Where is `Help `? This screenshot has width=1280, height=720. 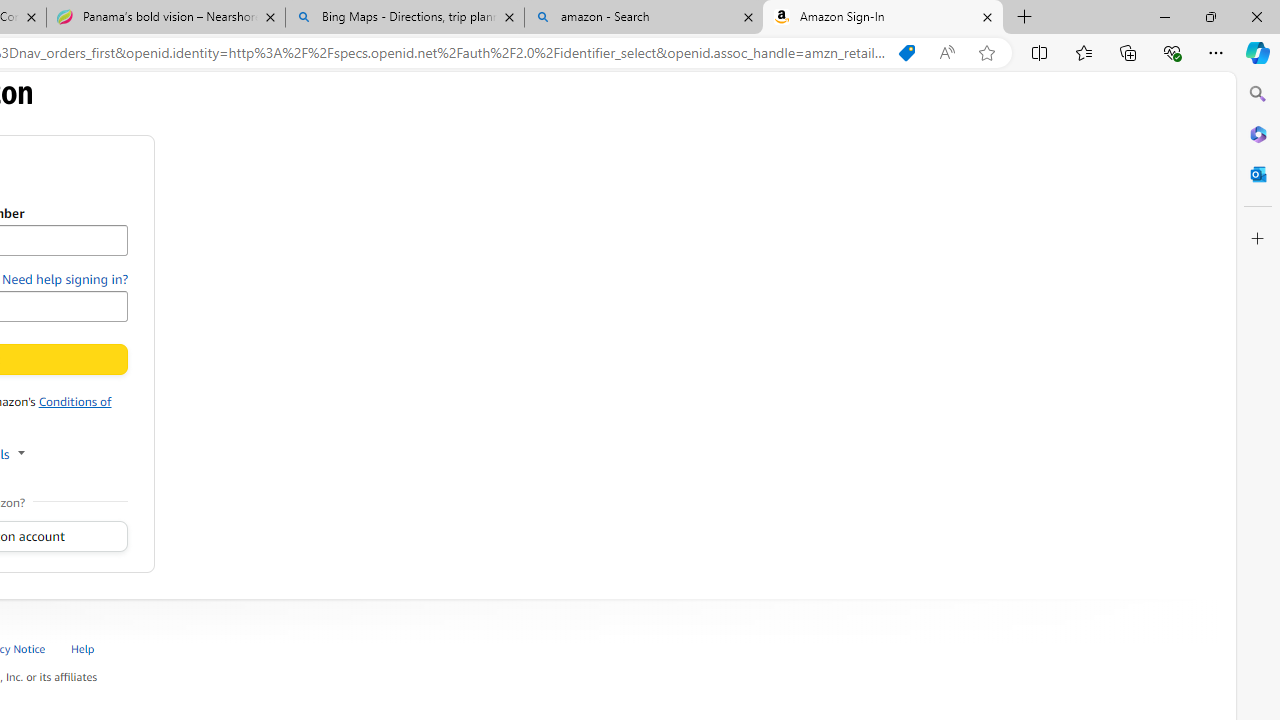 Help  is located at coordinates (84, 648).